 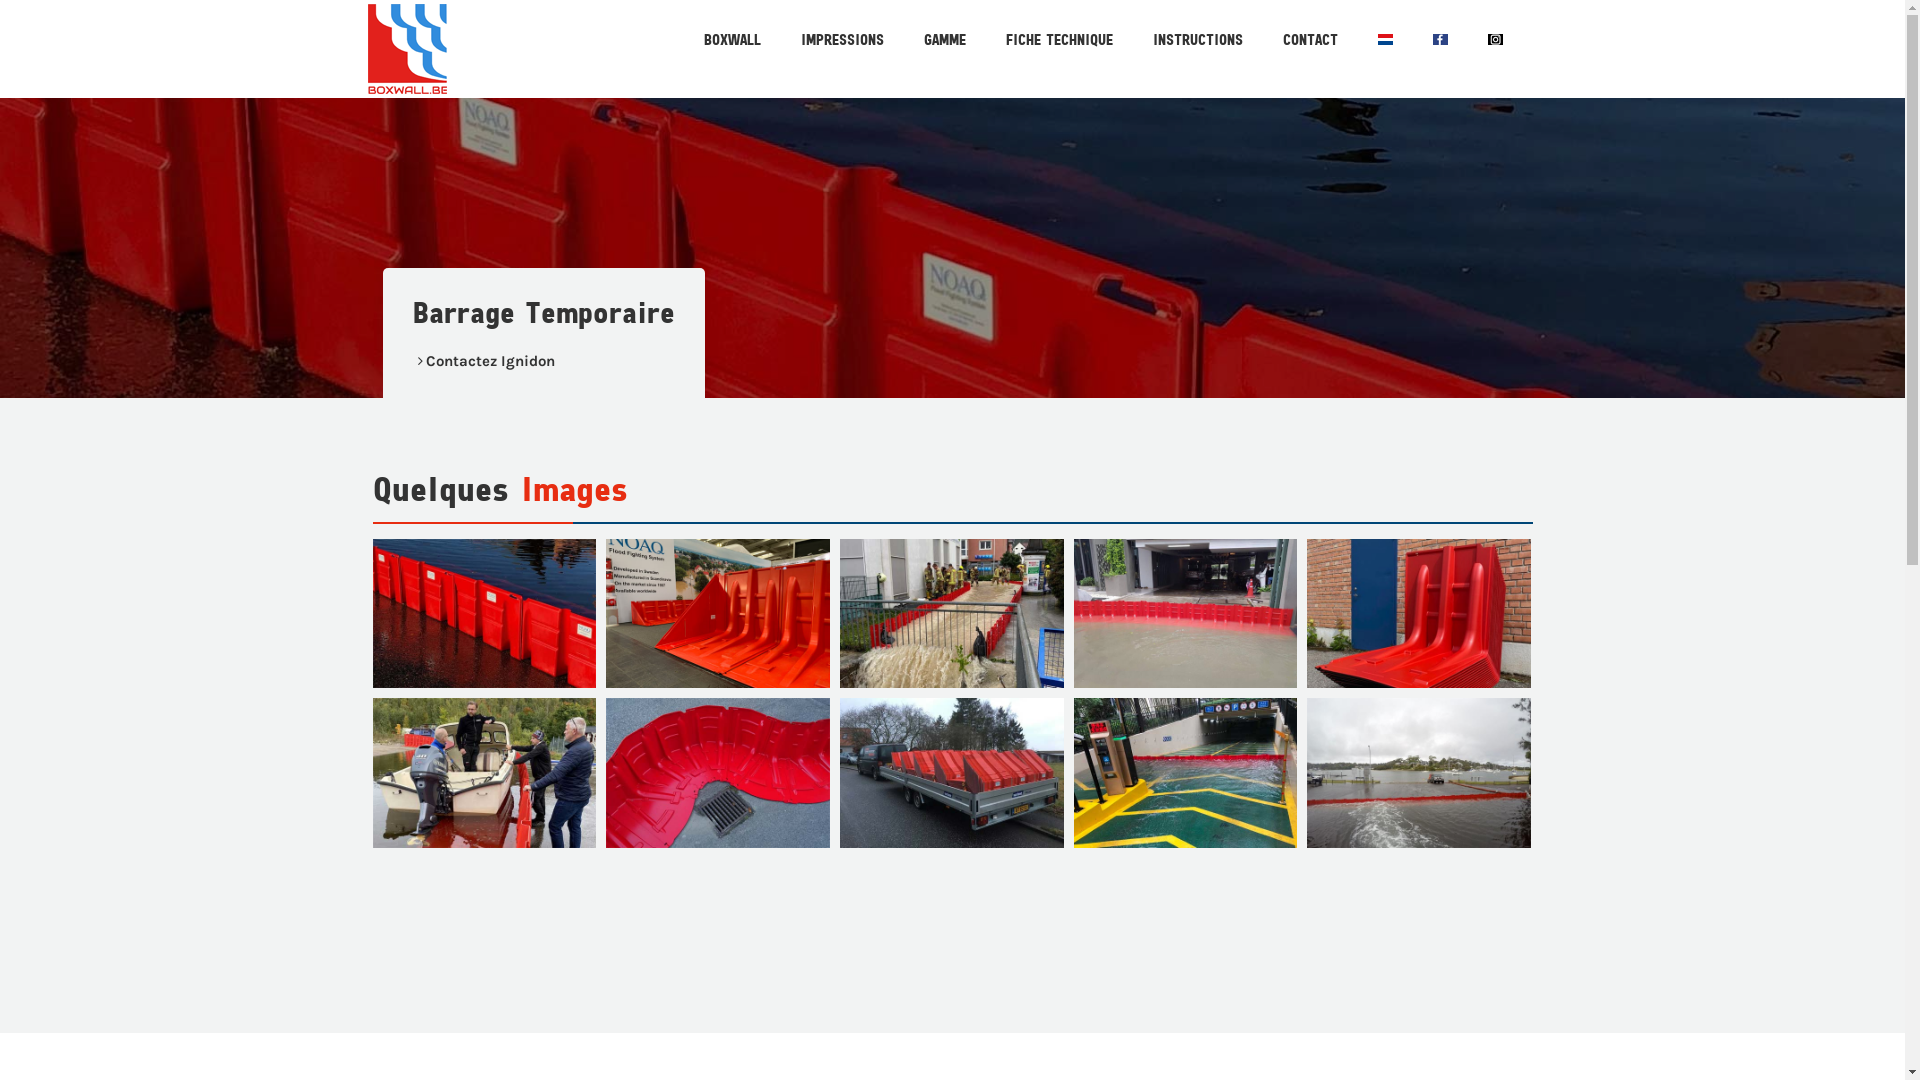 What do you see at coordinates (732, 40) in the screenshot?
I see `BOXWALL` at bounding box center [732, 40].